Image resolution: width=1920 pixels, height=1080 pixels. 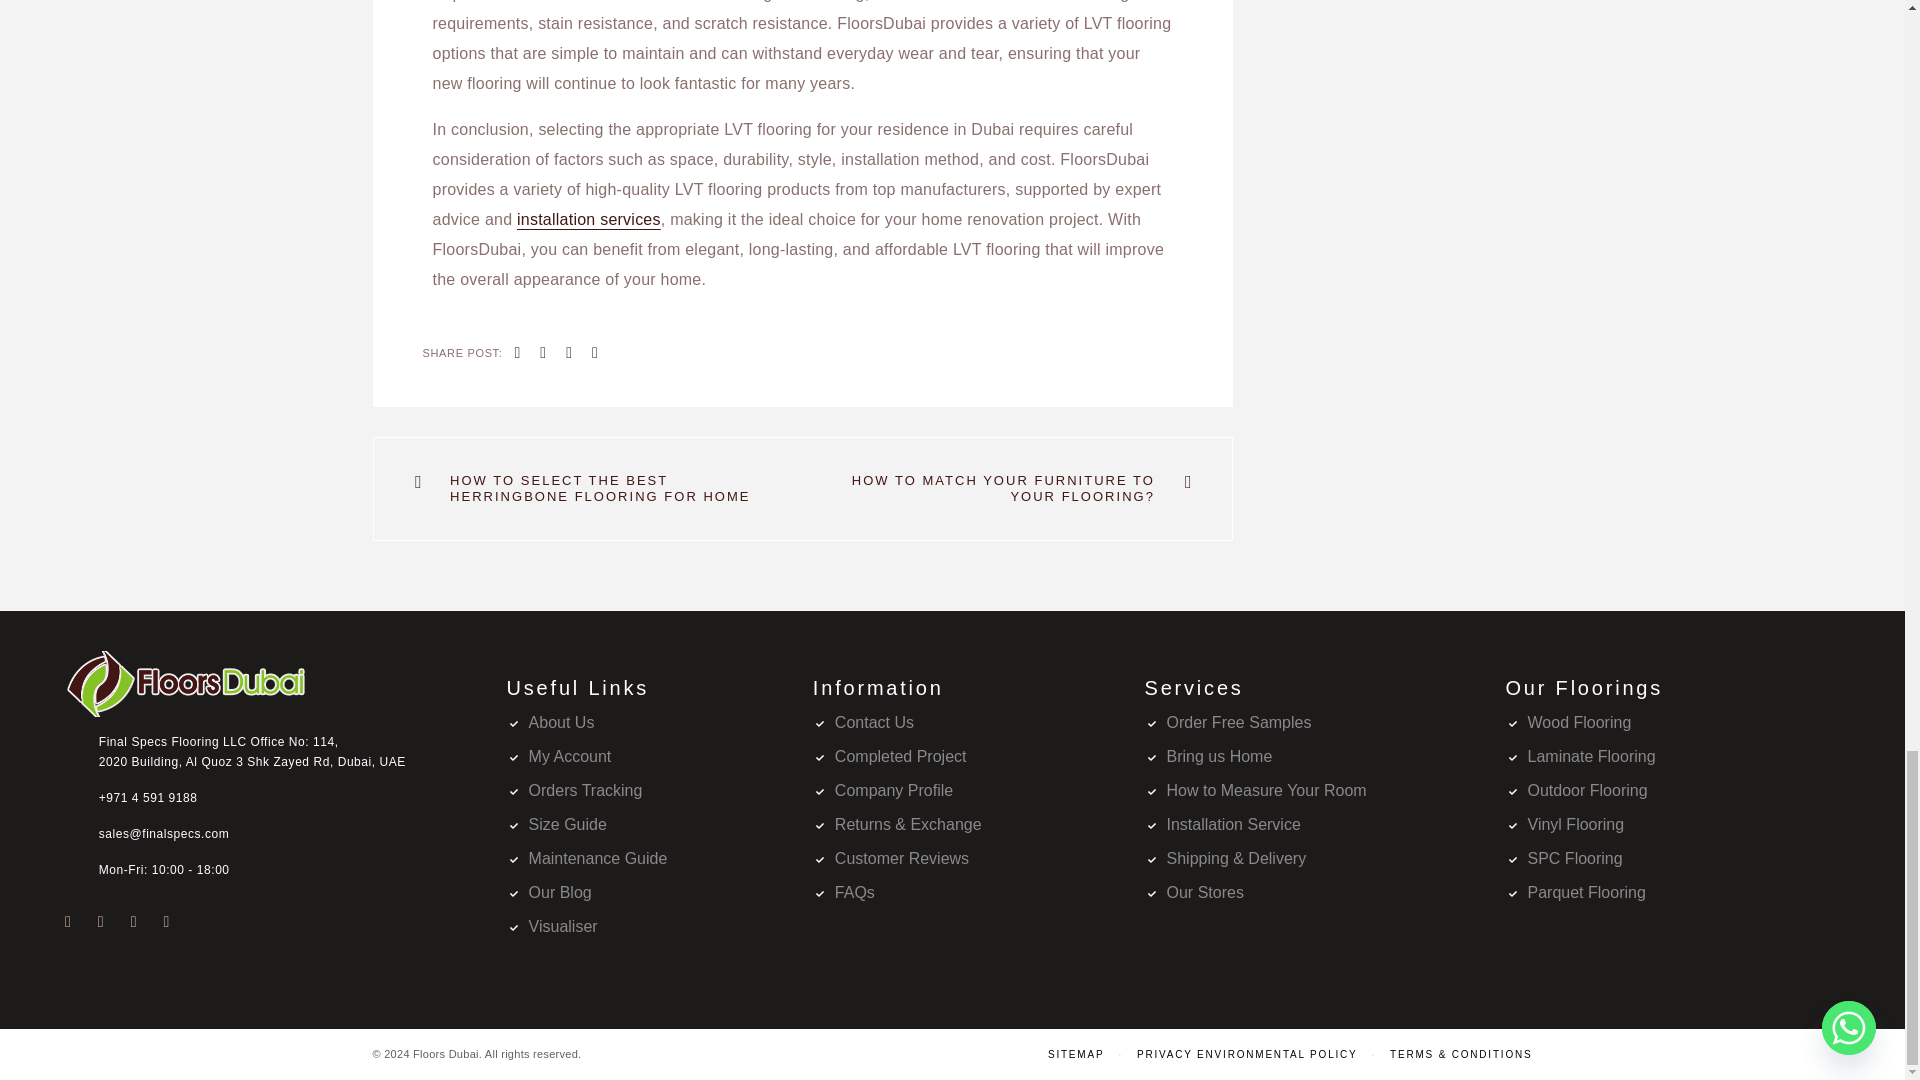 I want to click on Share on Whatsapp, so click(x=594, y=353).